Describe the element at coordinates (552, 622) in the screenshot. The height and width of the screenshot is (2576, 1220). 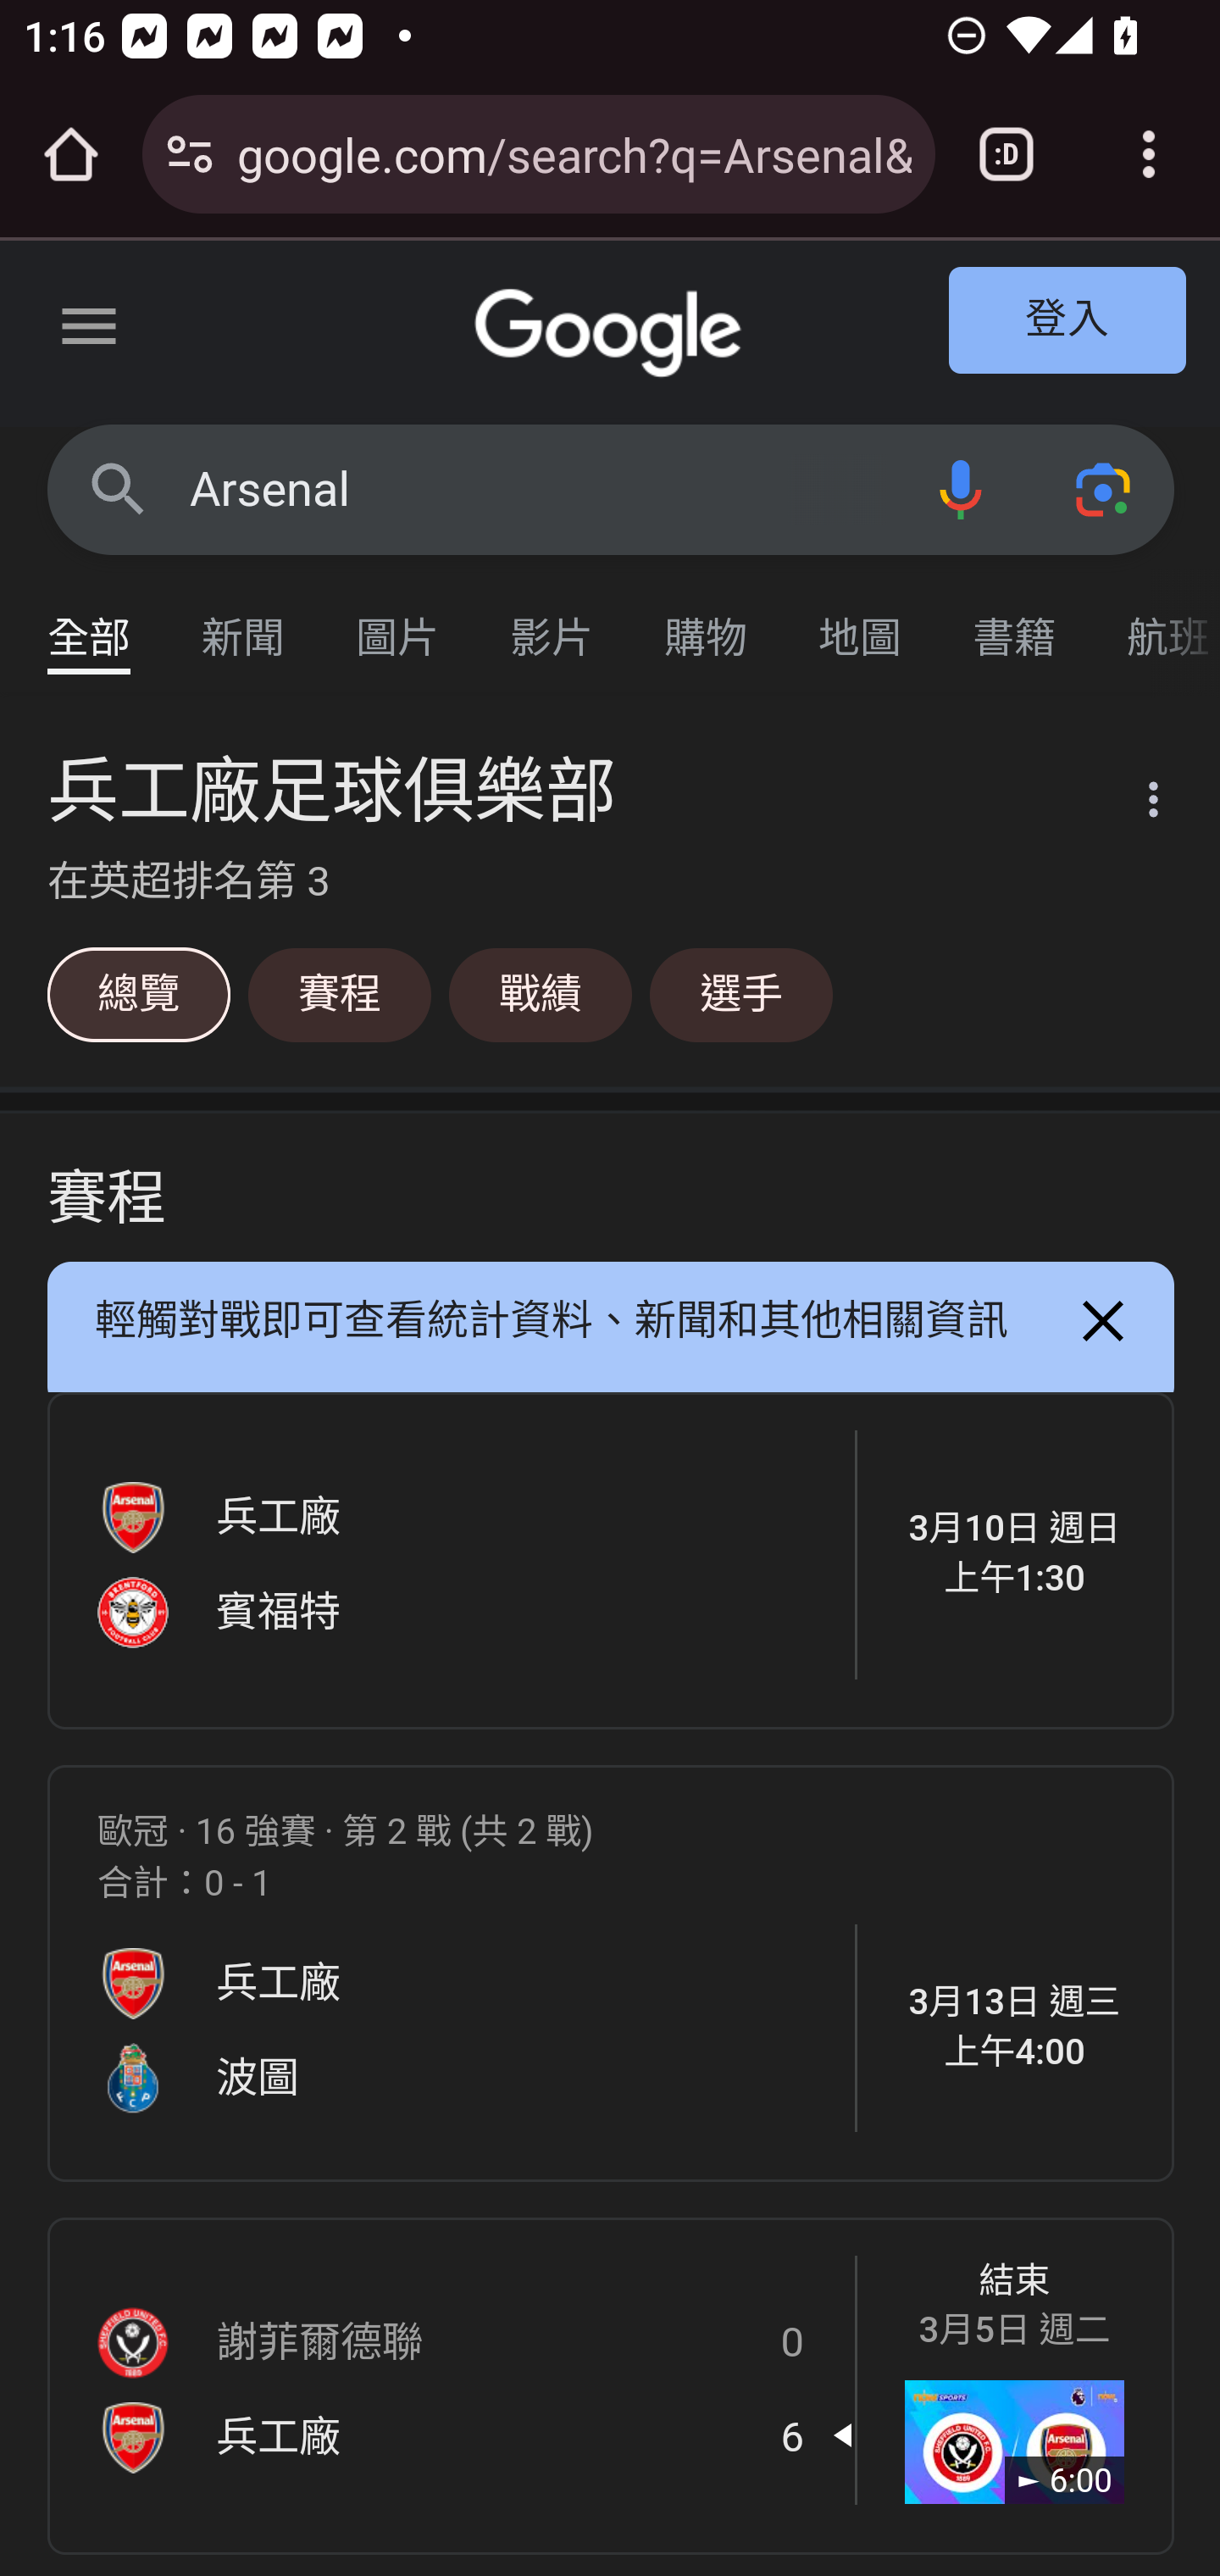
I see `影片` at that location.